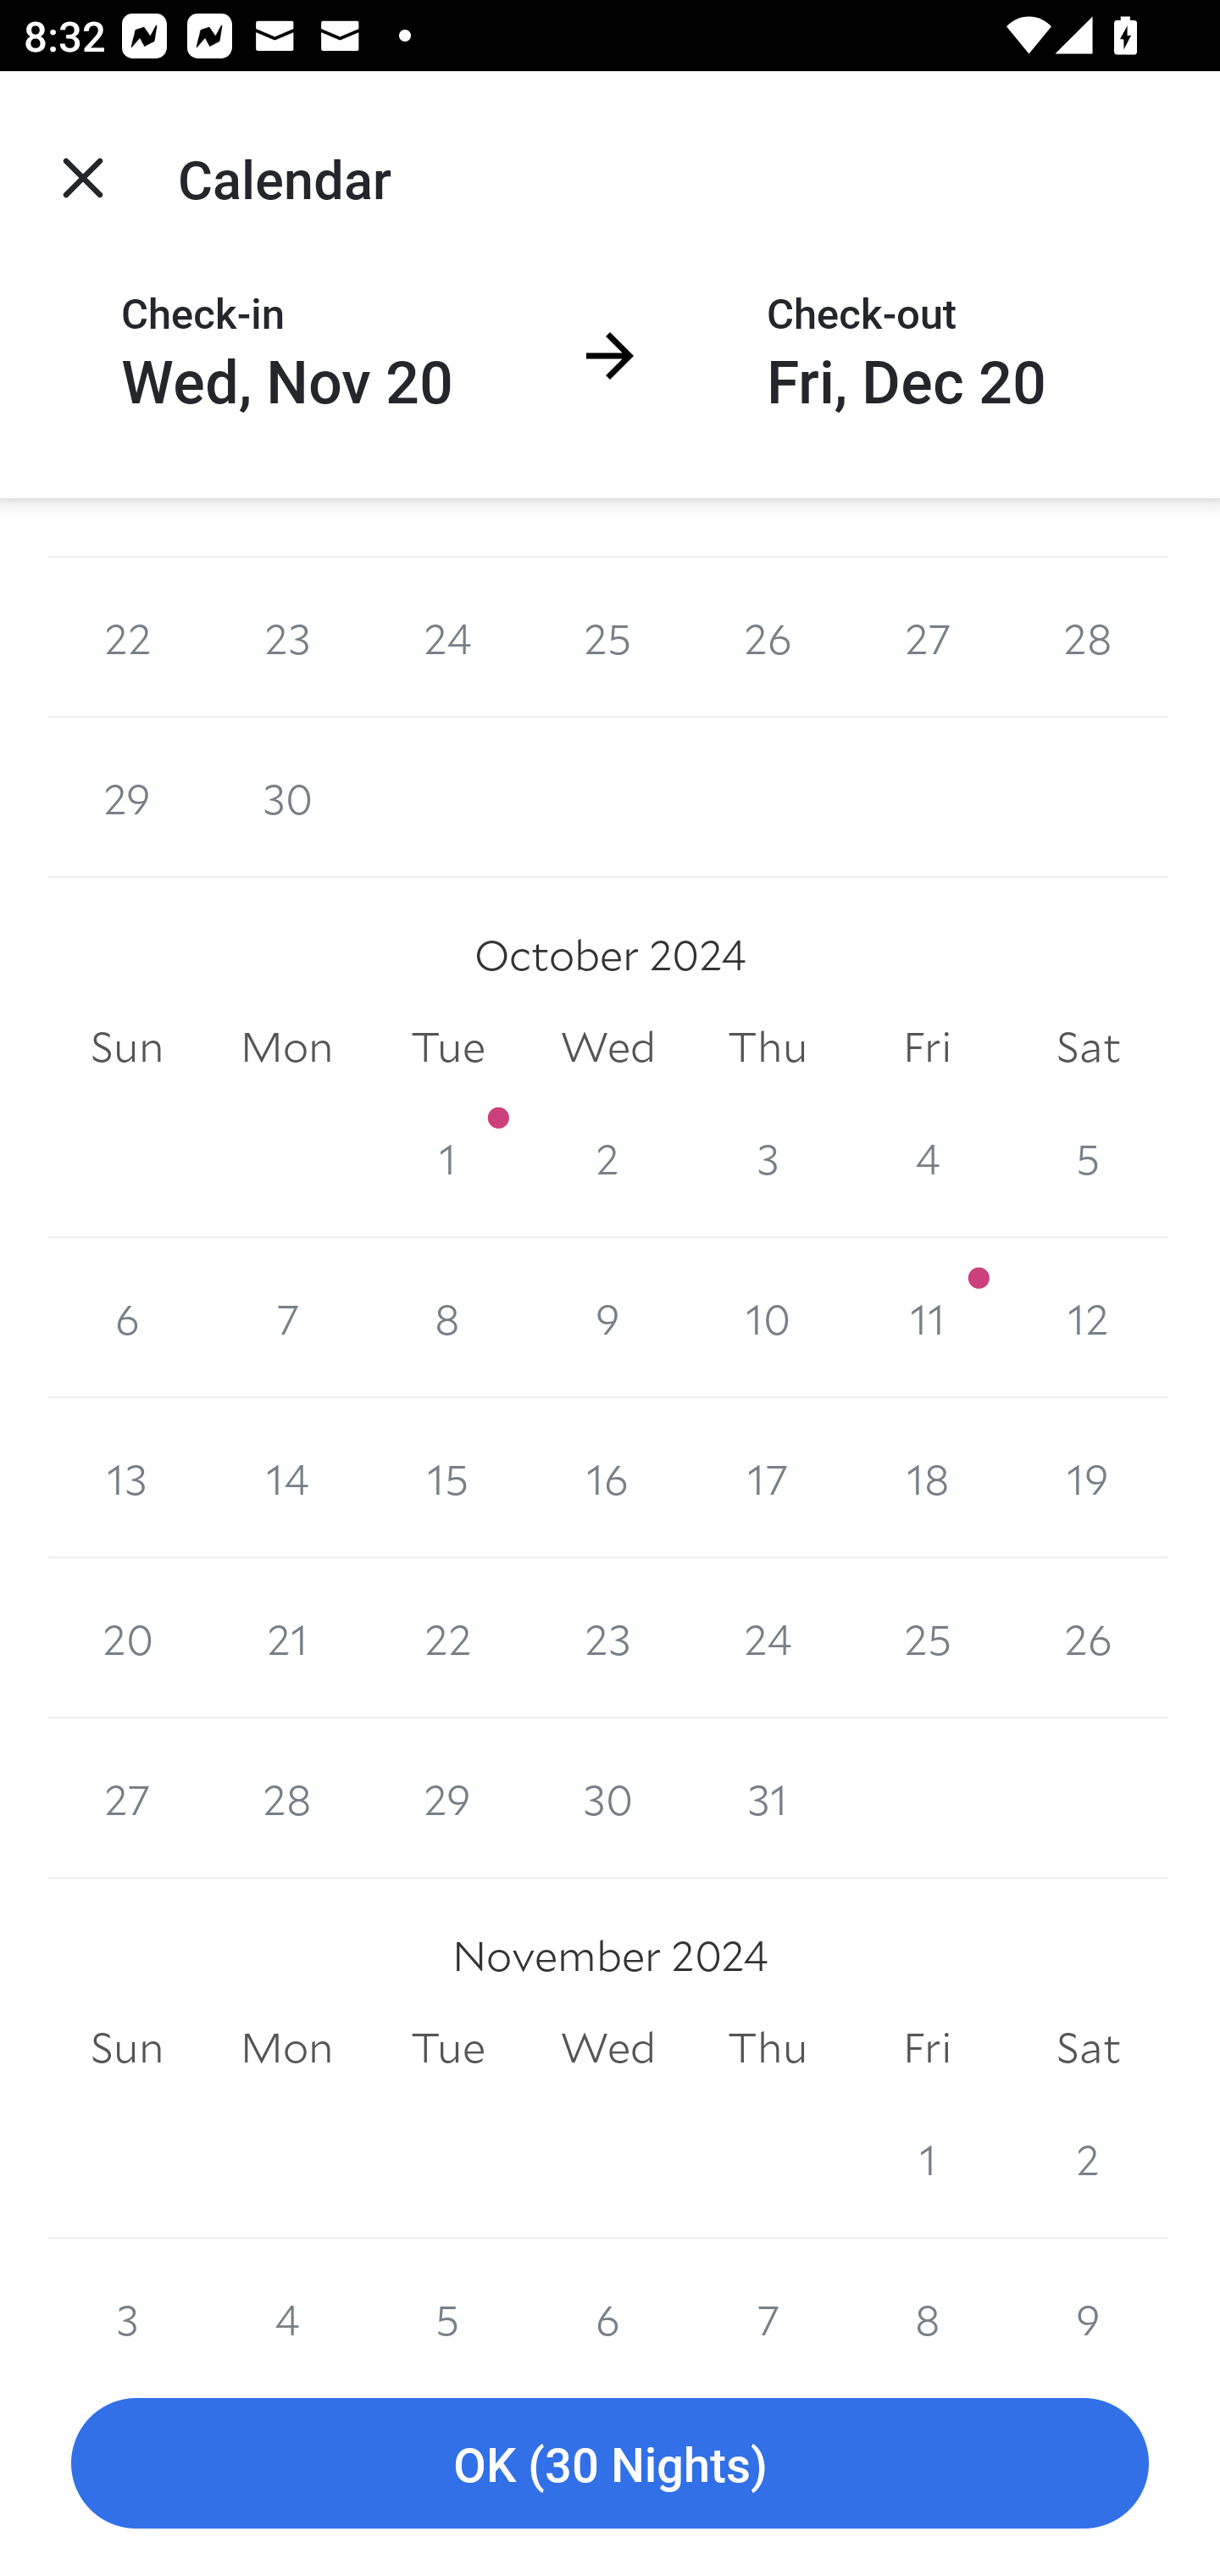 This screenshot has width=1220, height=2576. I want to click on 5 5 November 2024, so click(447, 2293).